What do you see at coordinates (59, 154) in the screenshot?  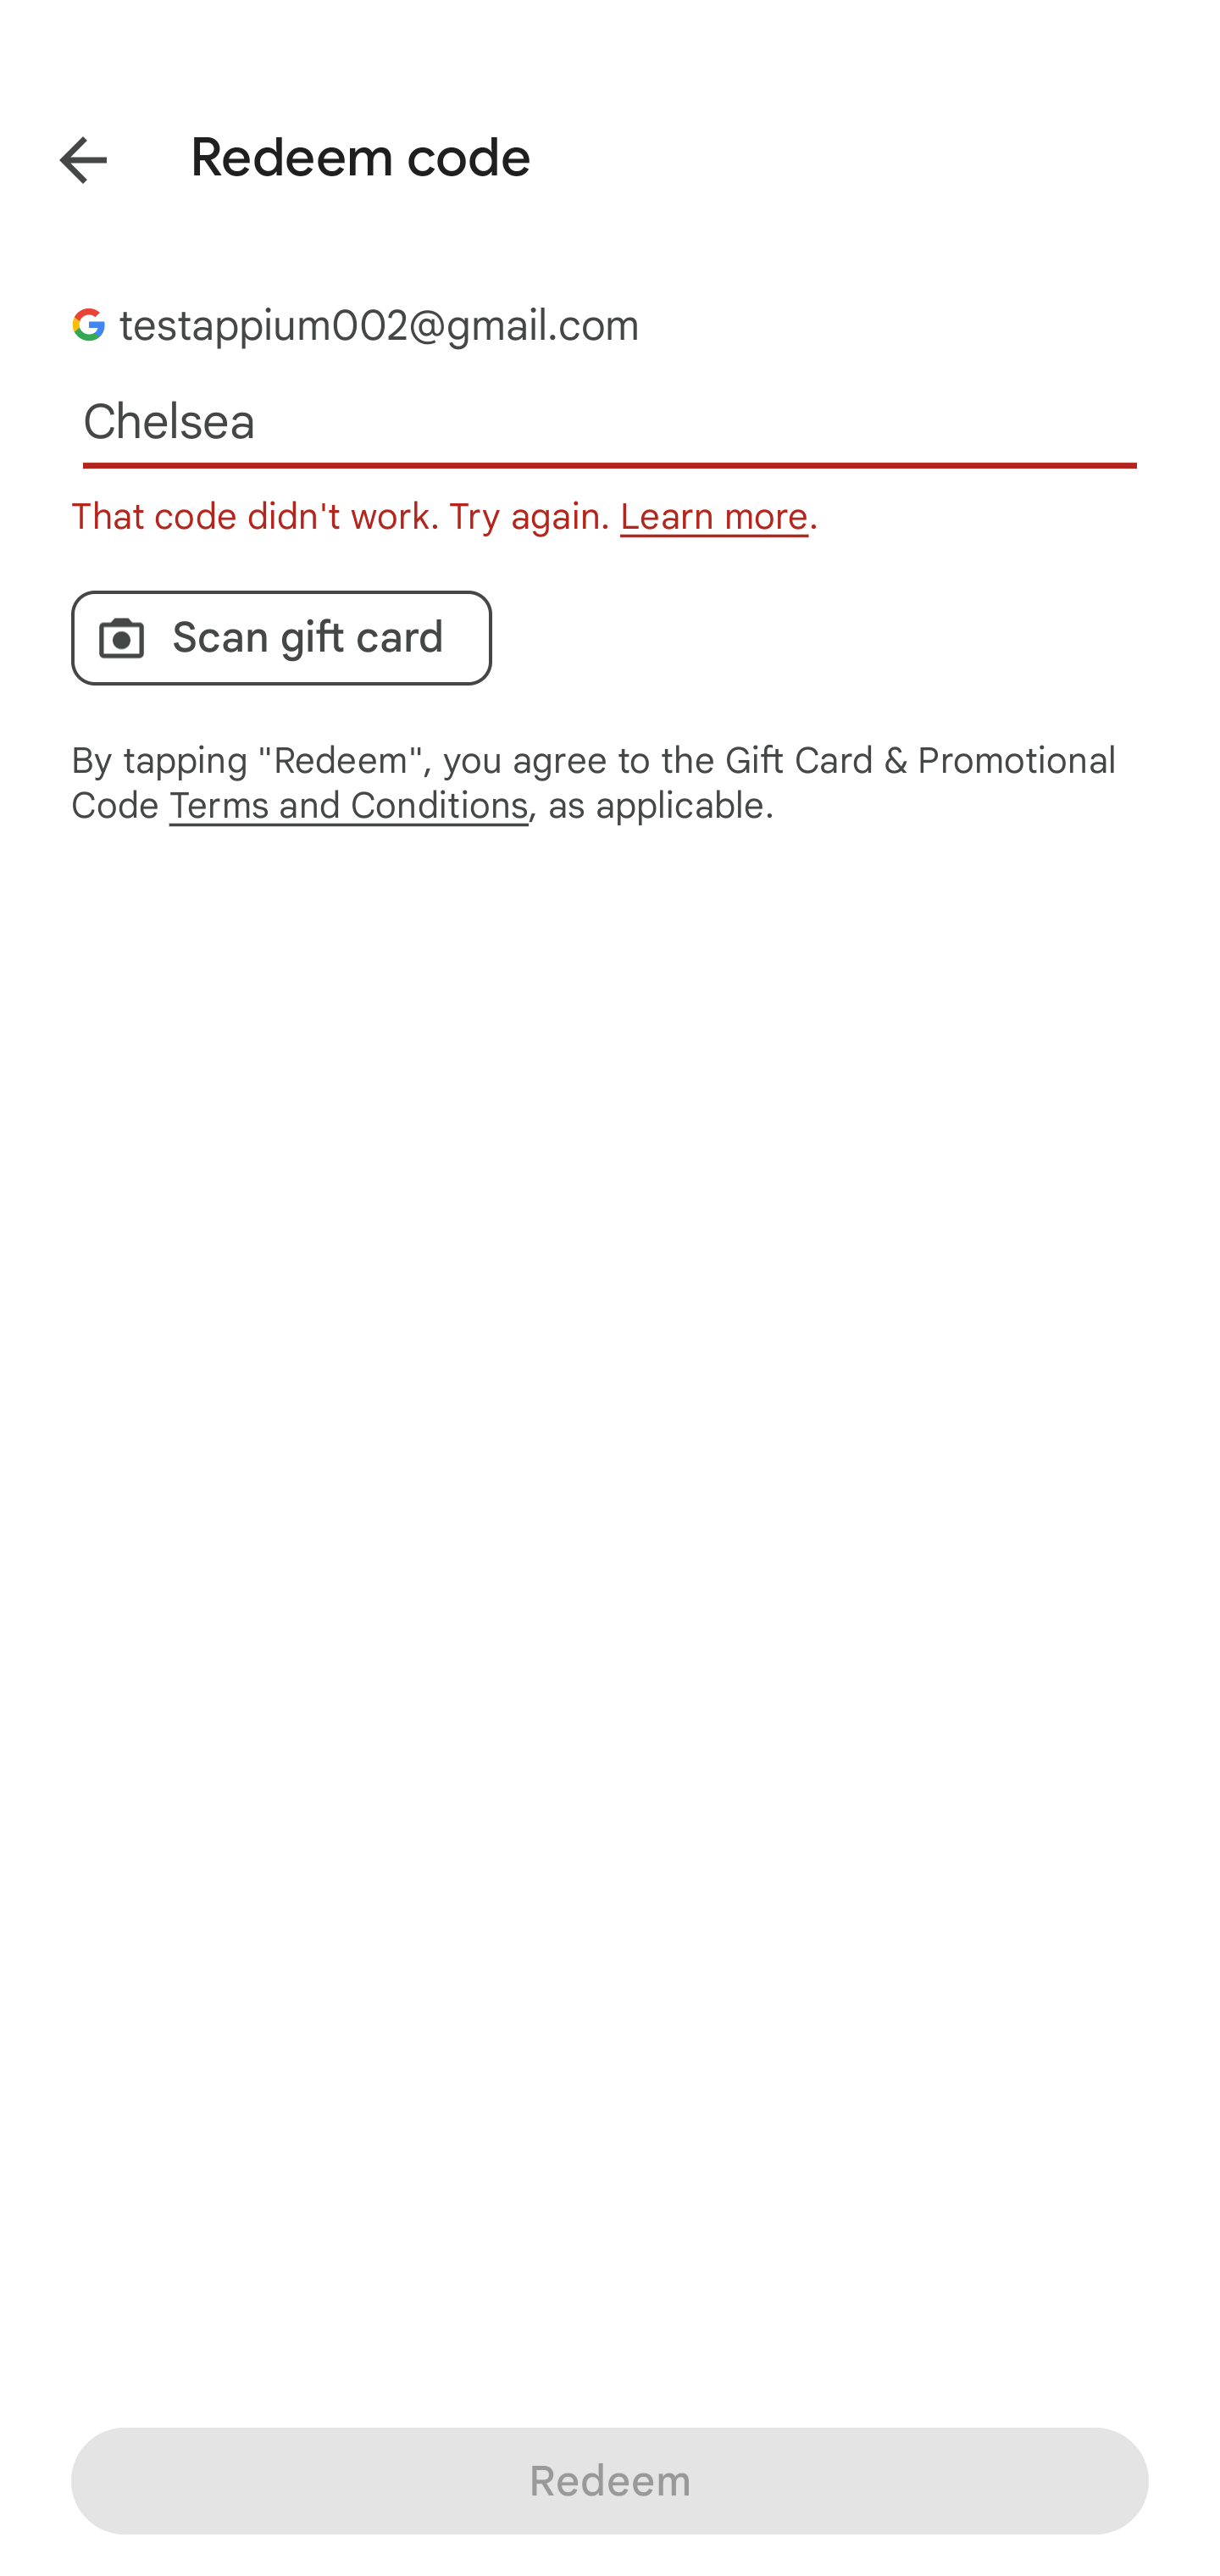 I see `Back` at bounding box center [59, 154].